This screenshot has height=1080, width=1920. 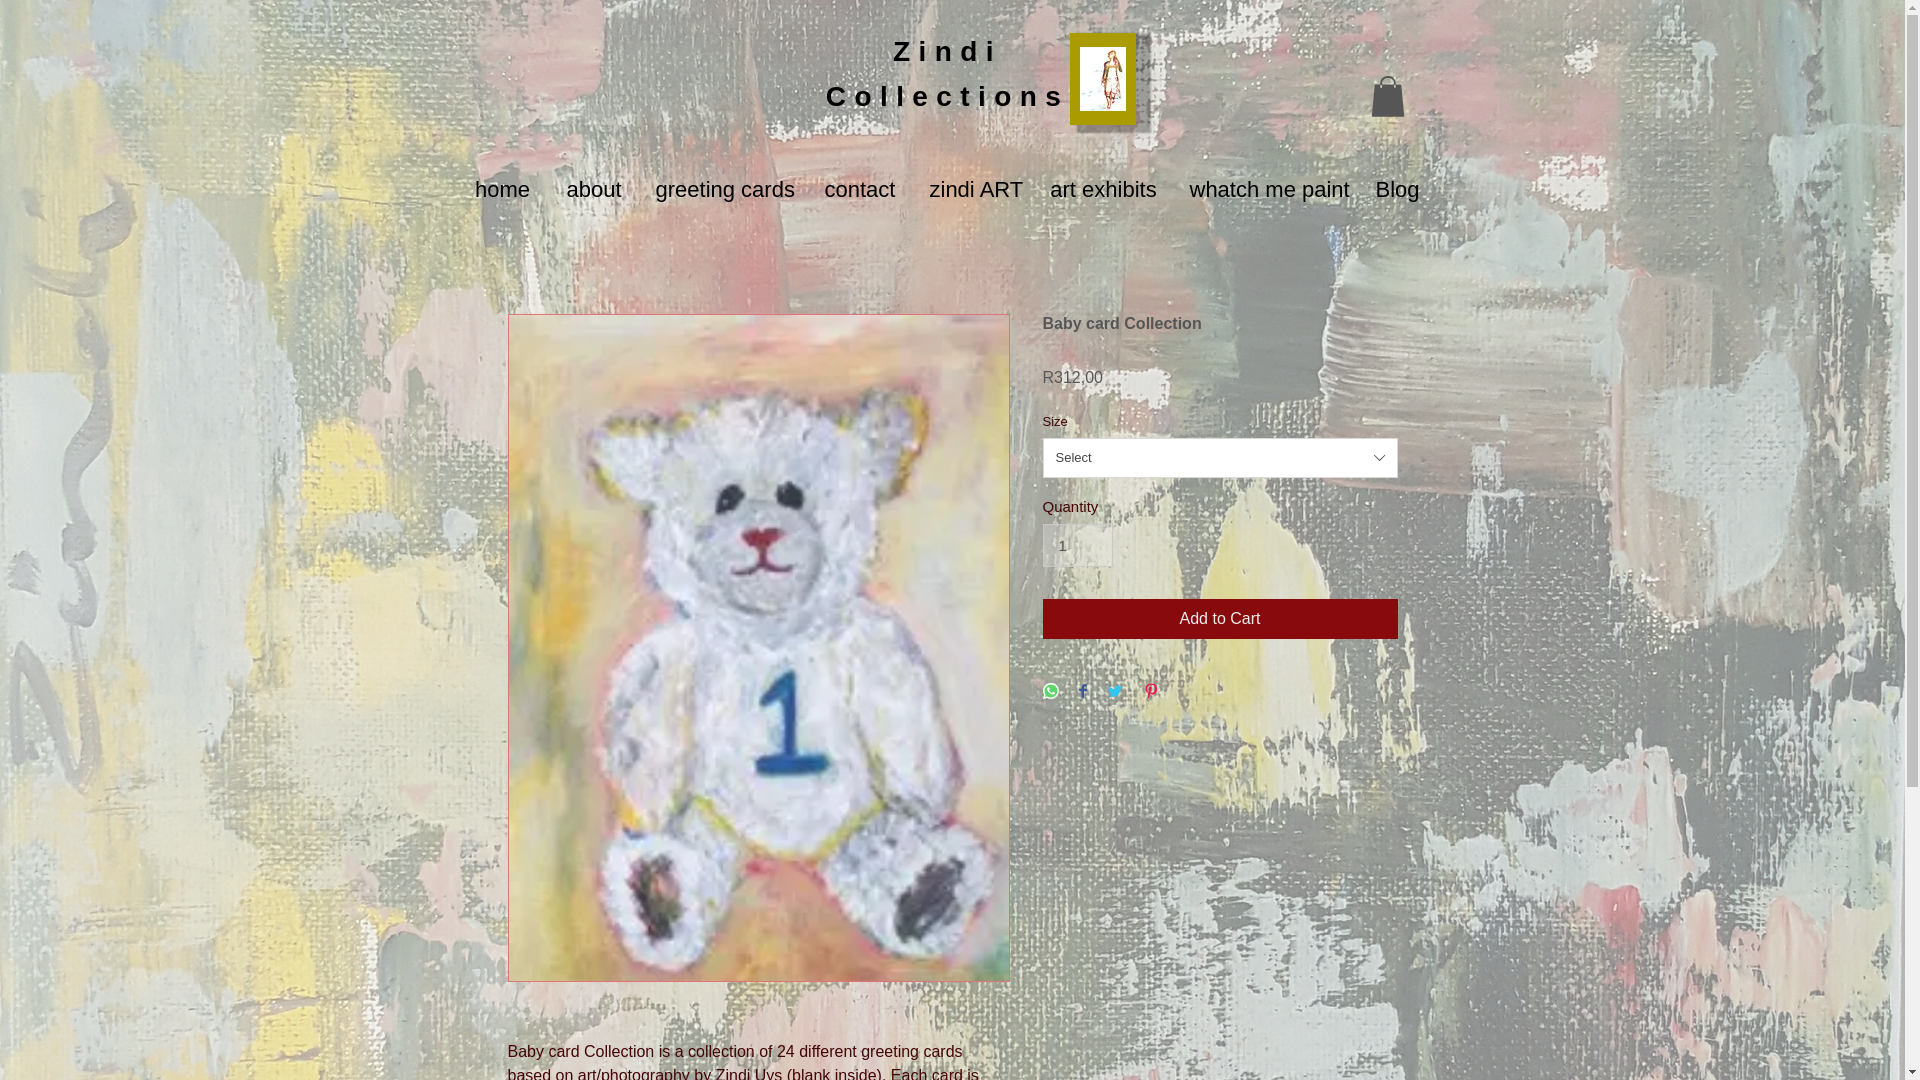 What do you see at coordinates (972, 190) in the screenshot?
I see `zindi ART` at bounding box center [972, 190].